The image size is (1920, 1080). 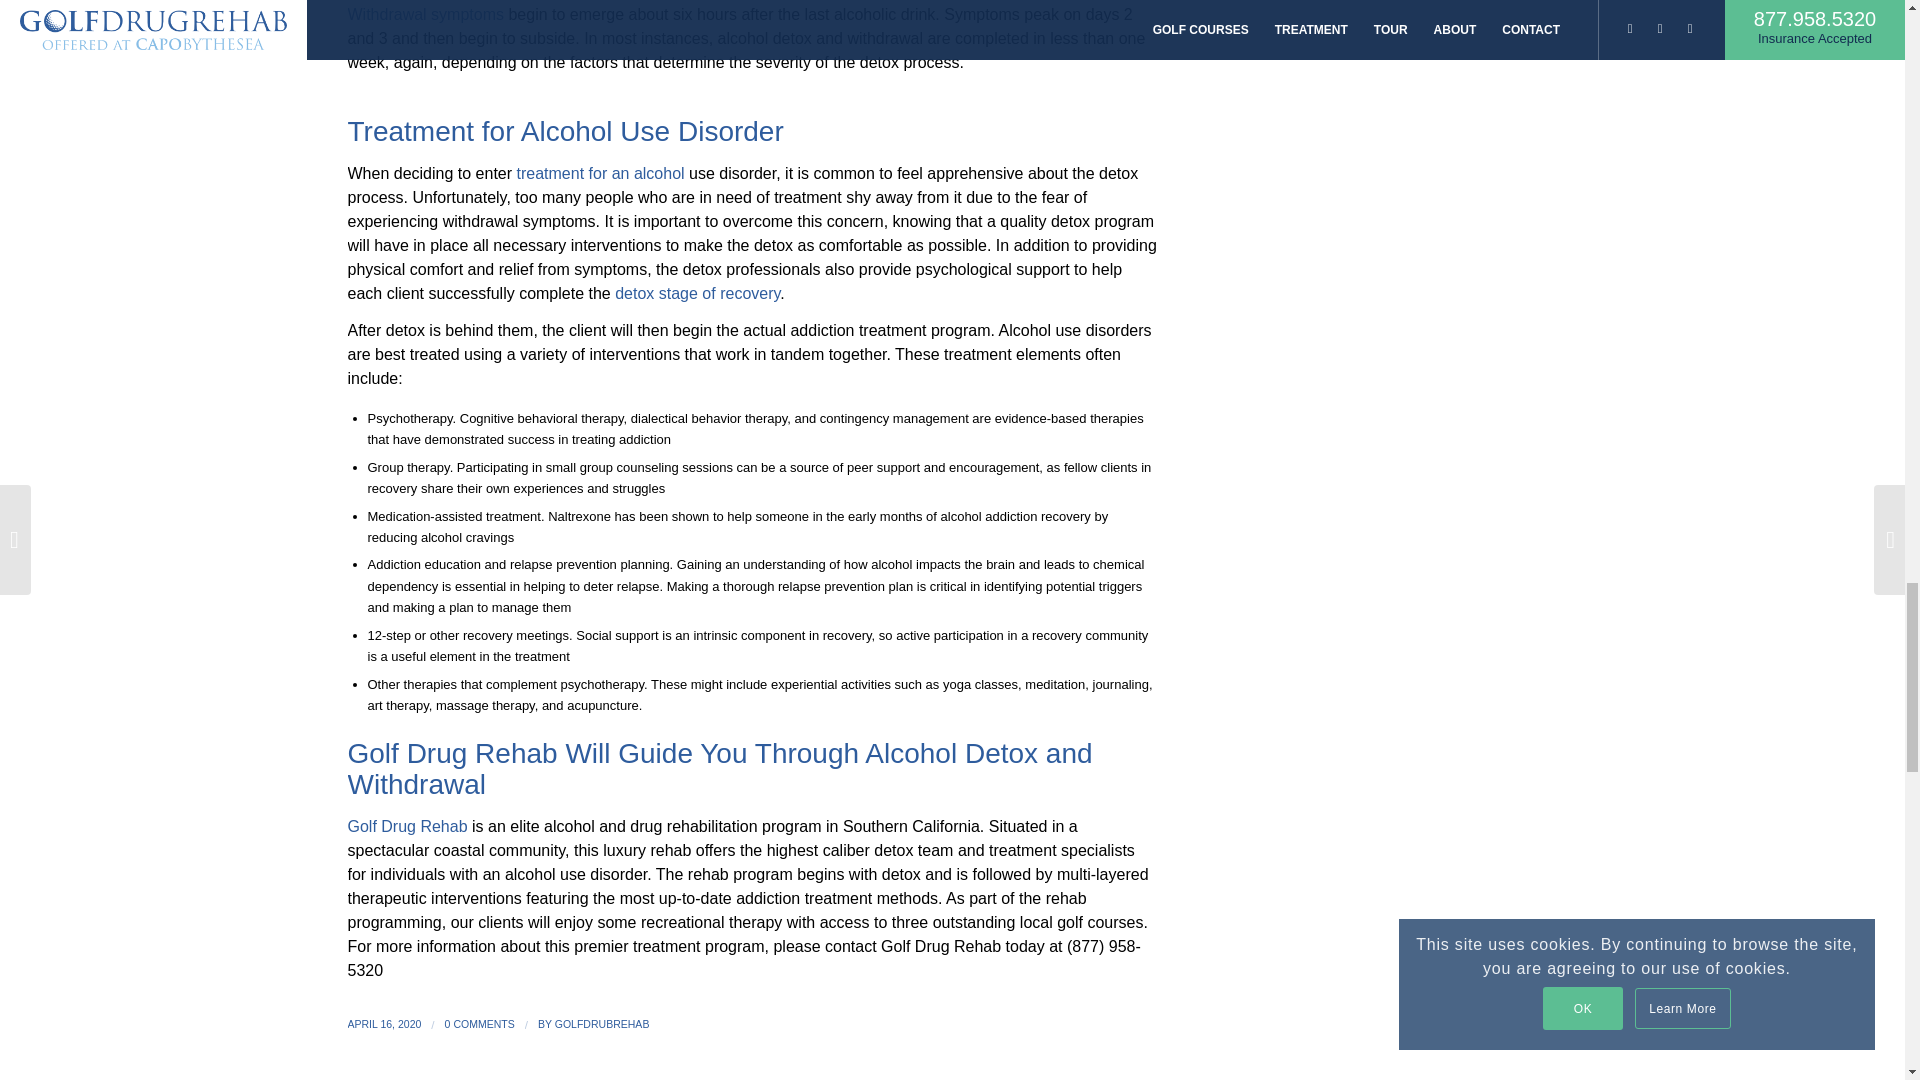 What do you see at coordinates (696, 294) in the screenshot?
I see `detox stage of recovery` at bounding box center [696, 294].